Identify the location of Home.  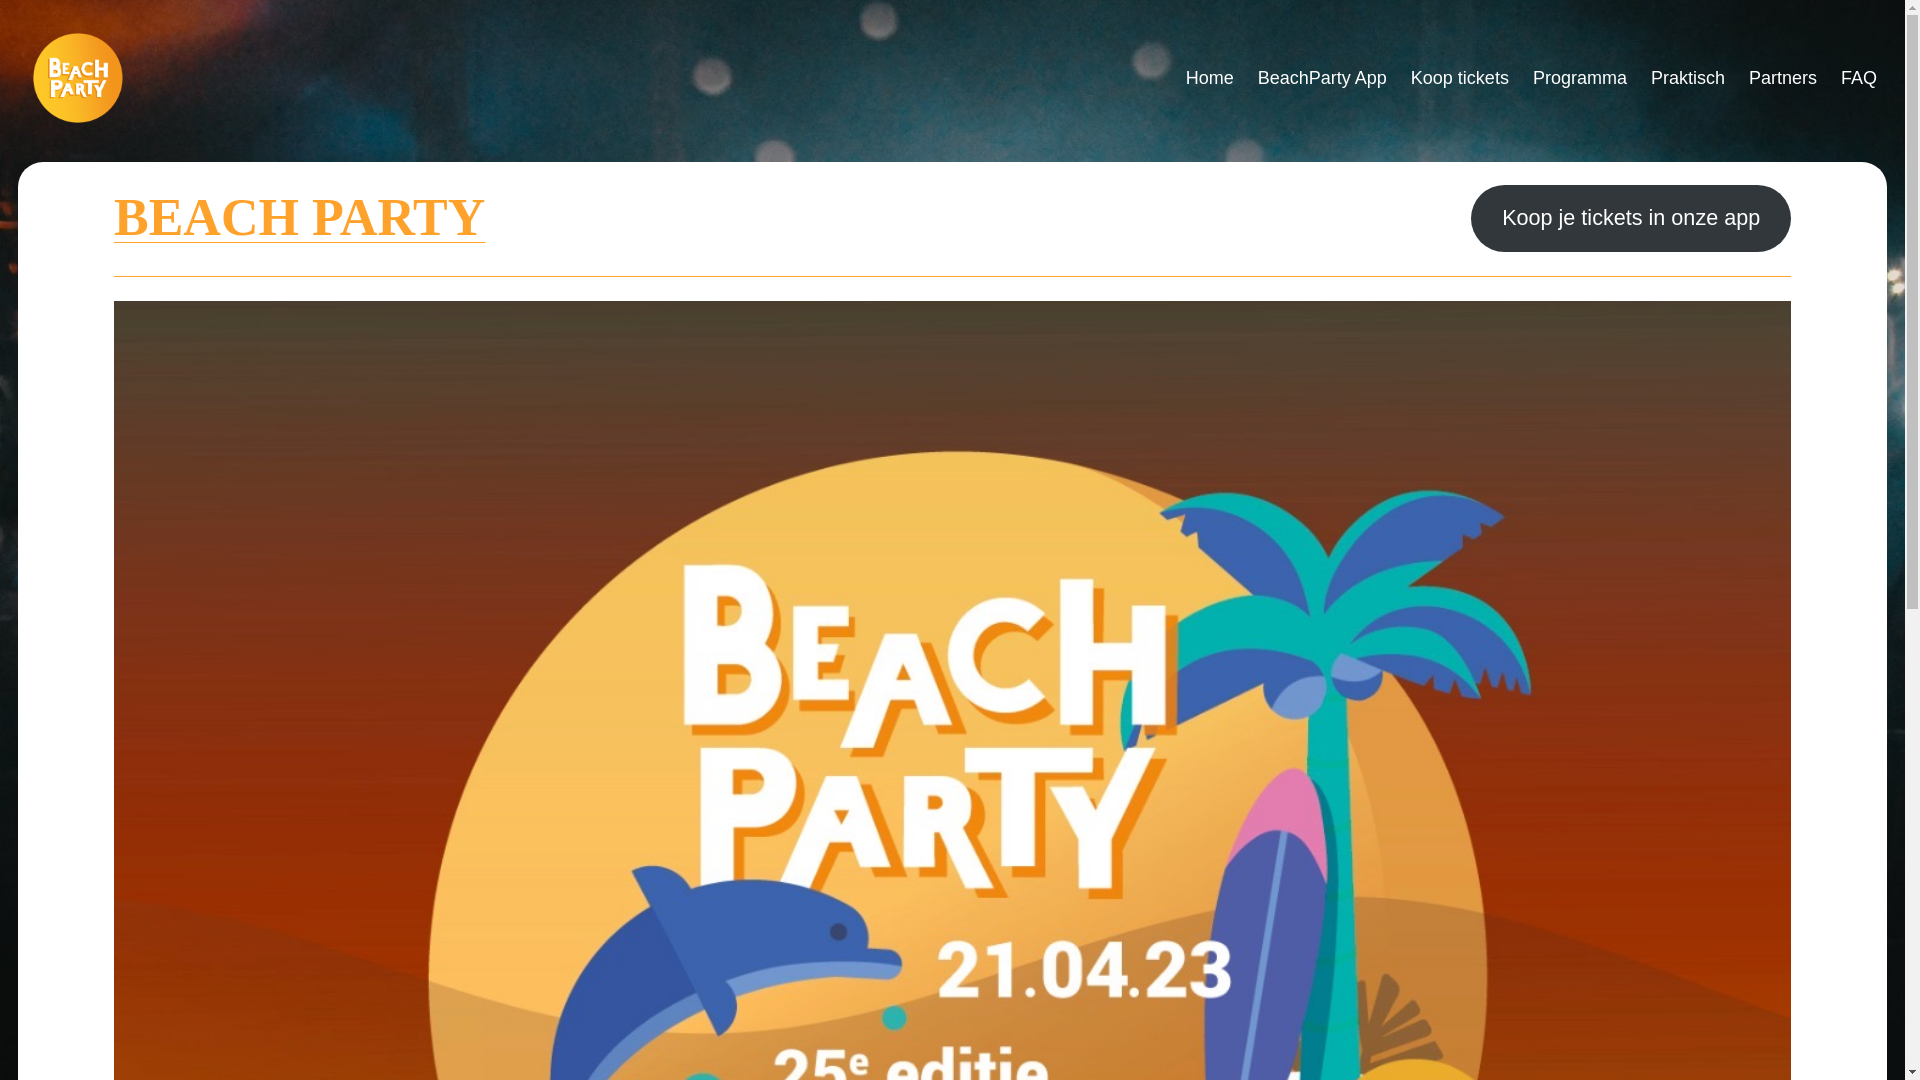
(1210, 78).